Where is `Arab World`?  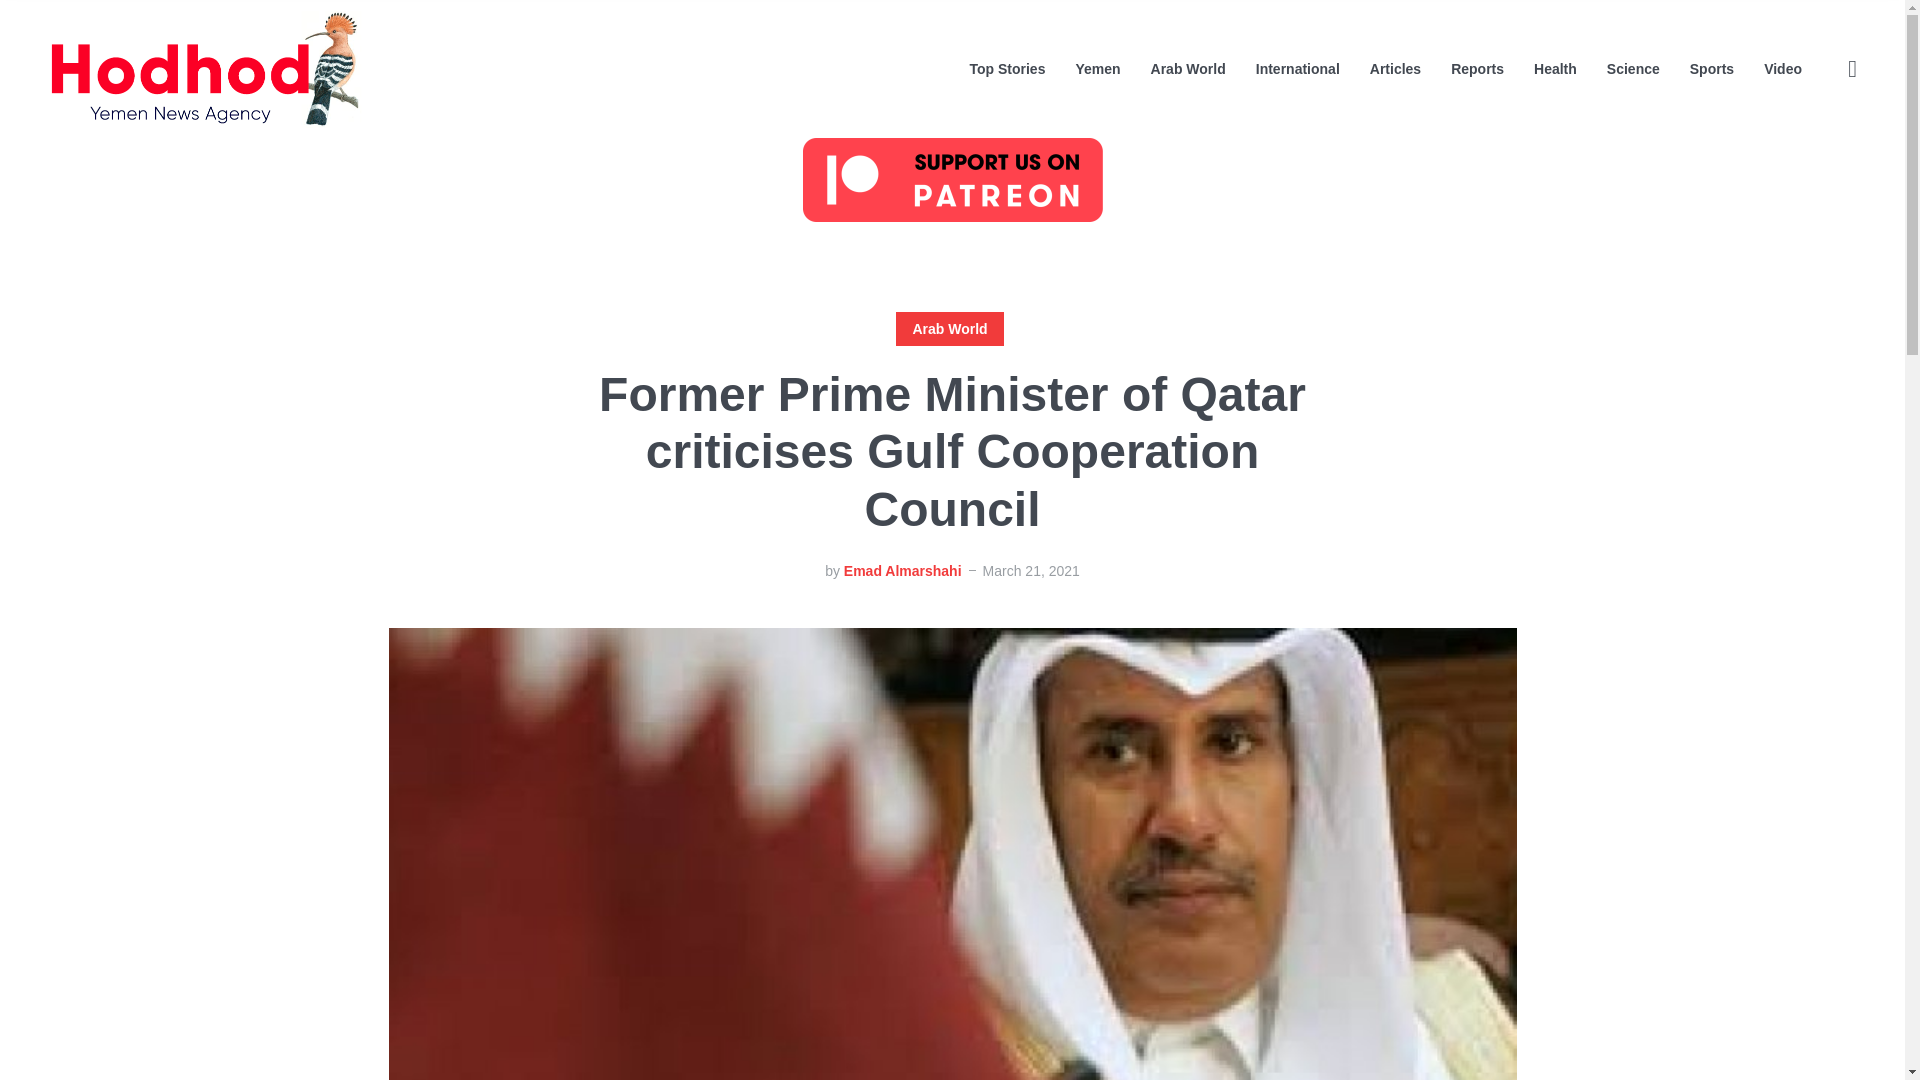
Arab World is located at coordinates (1188, 68).